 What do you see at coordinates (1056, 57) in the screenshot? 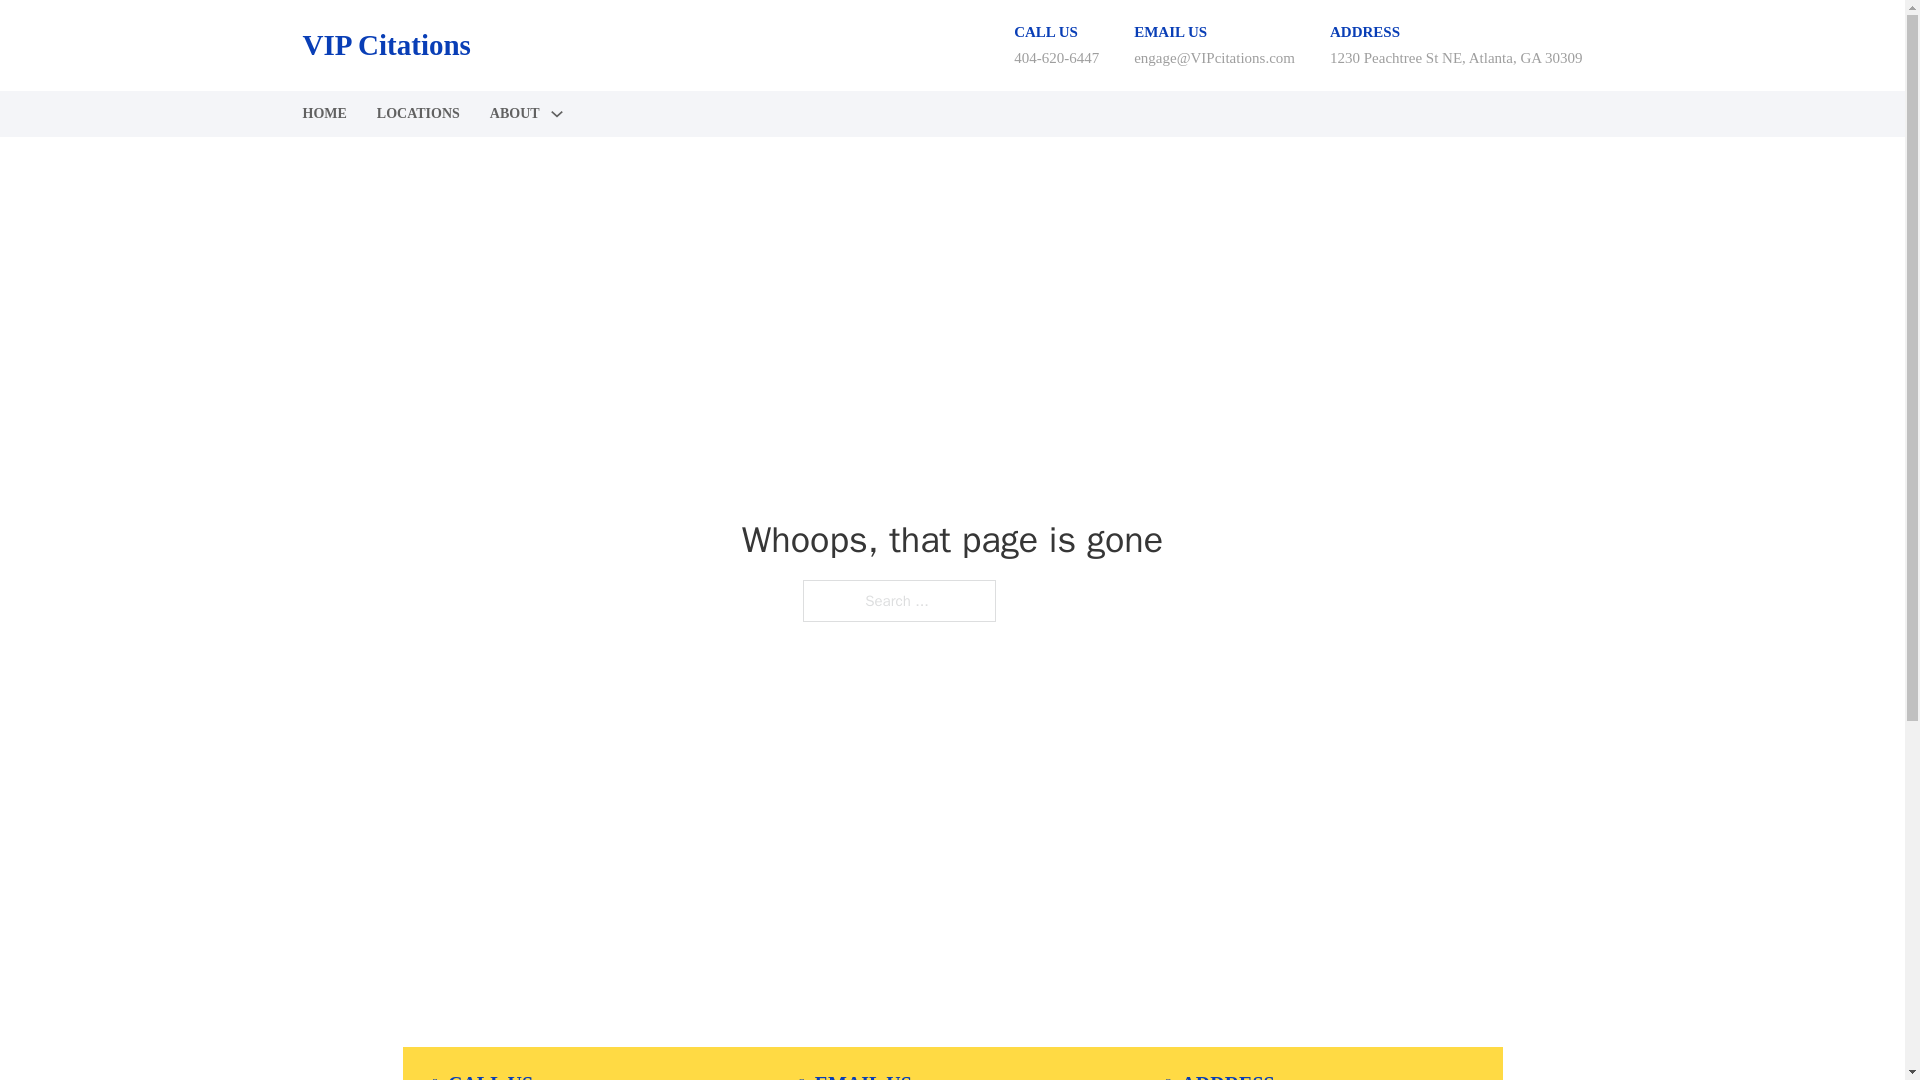
I see `404-620-6447` at bounding box center [1056, 57].